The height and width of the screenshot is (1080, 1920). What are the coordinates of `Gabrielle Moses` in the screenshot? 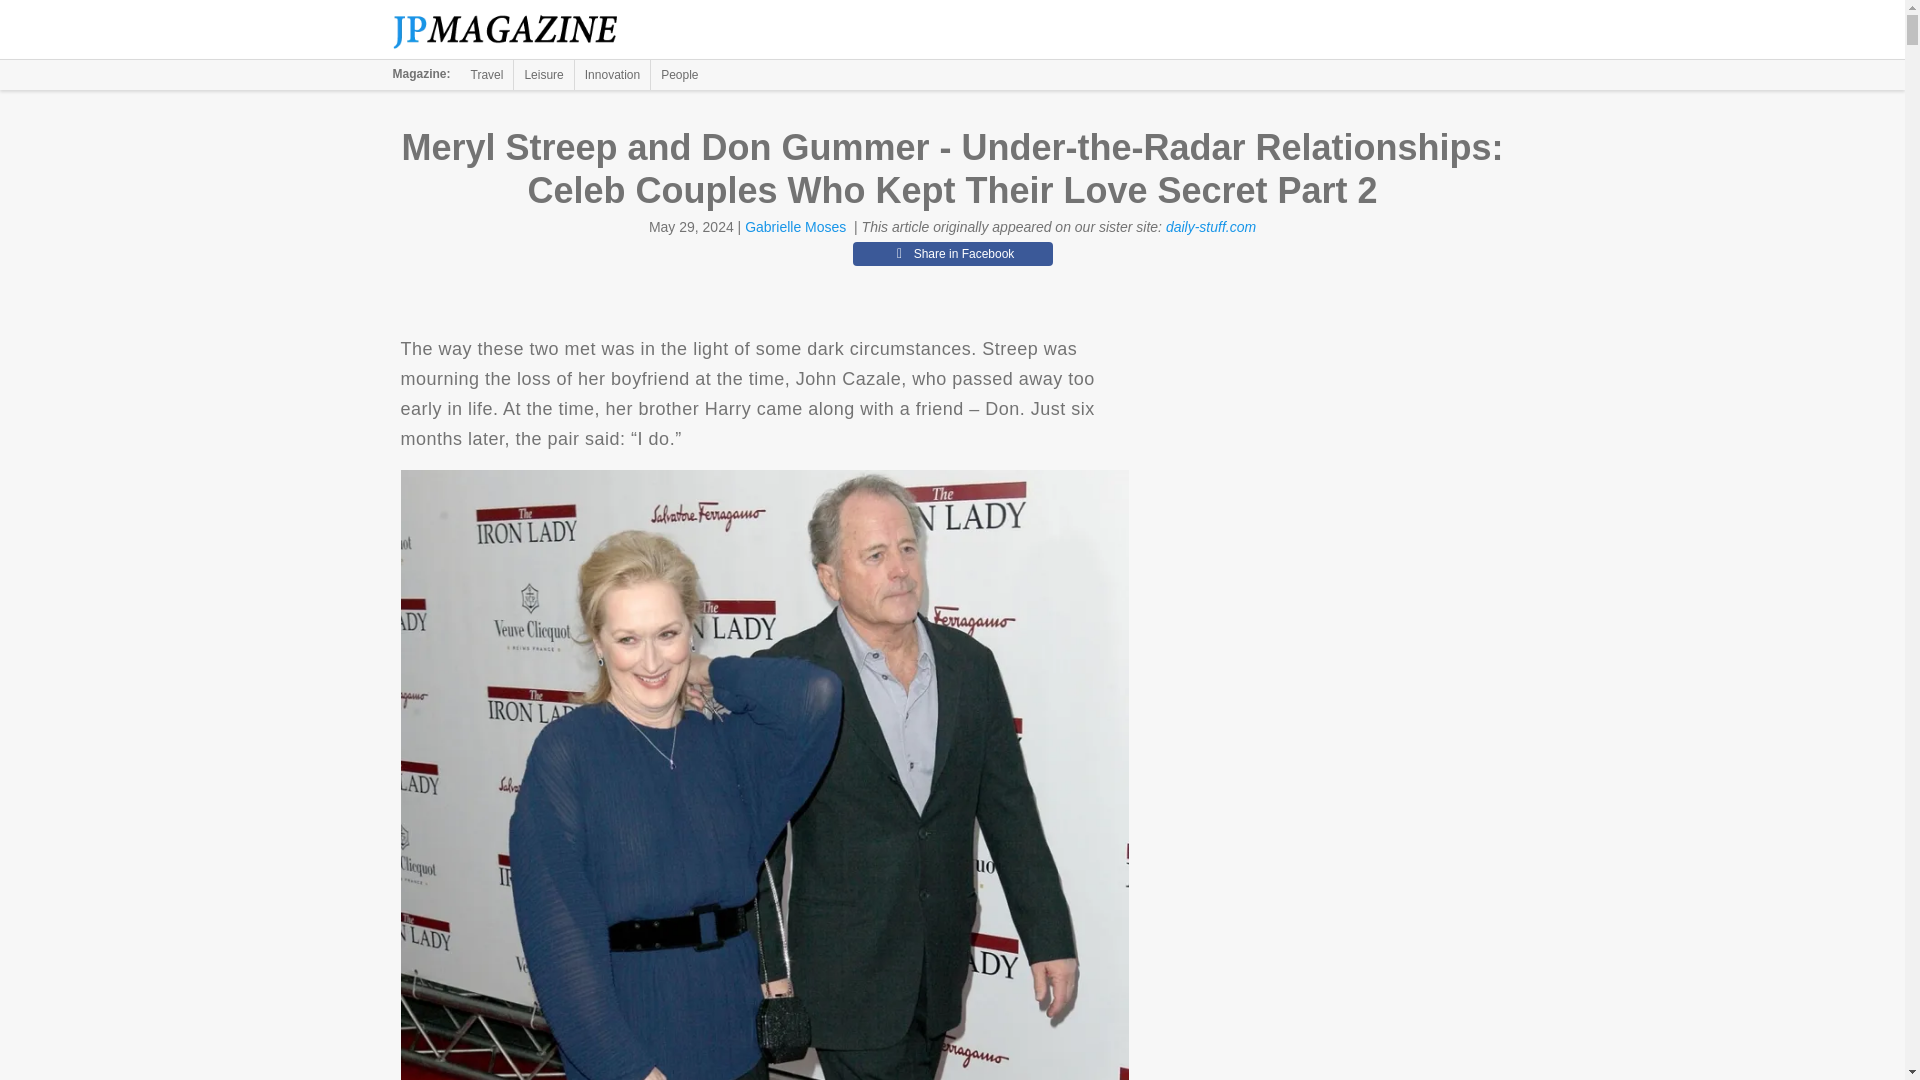 It's located at (795, 227).